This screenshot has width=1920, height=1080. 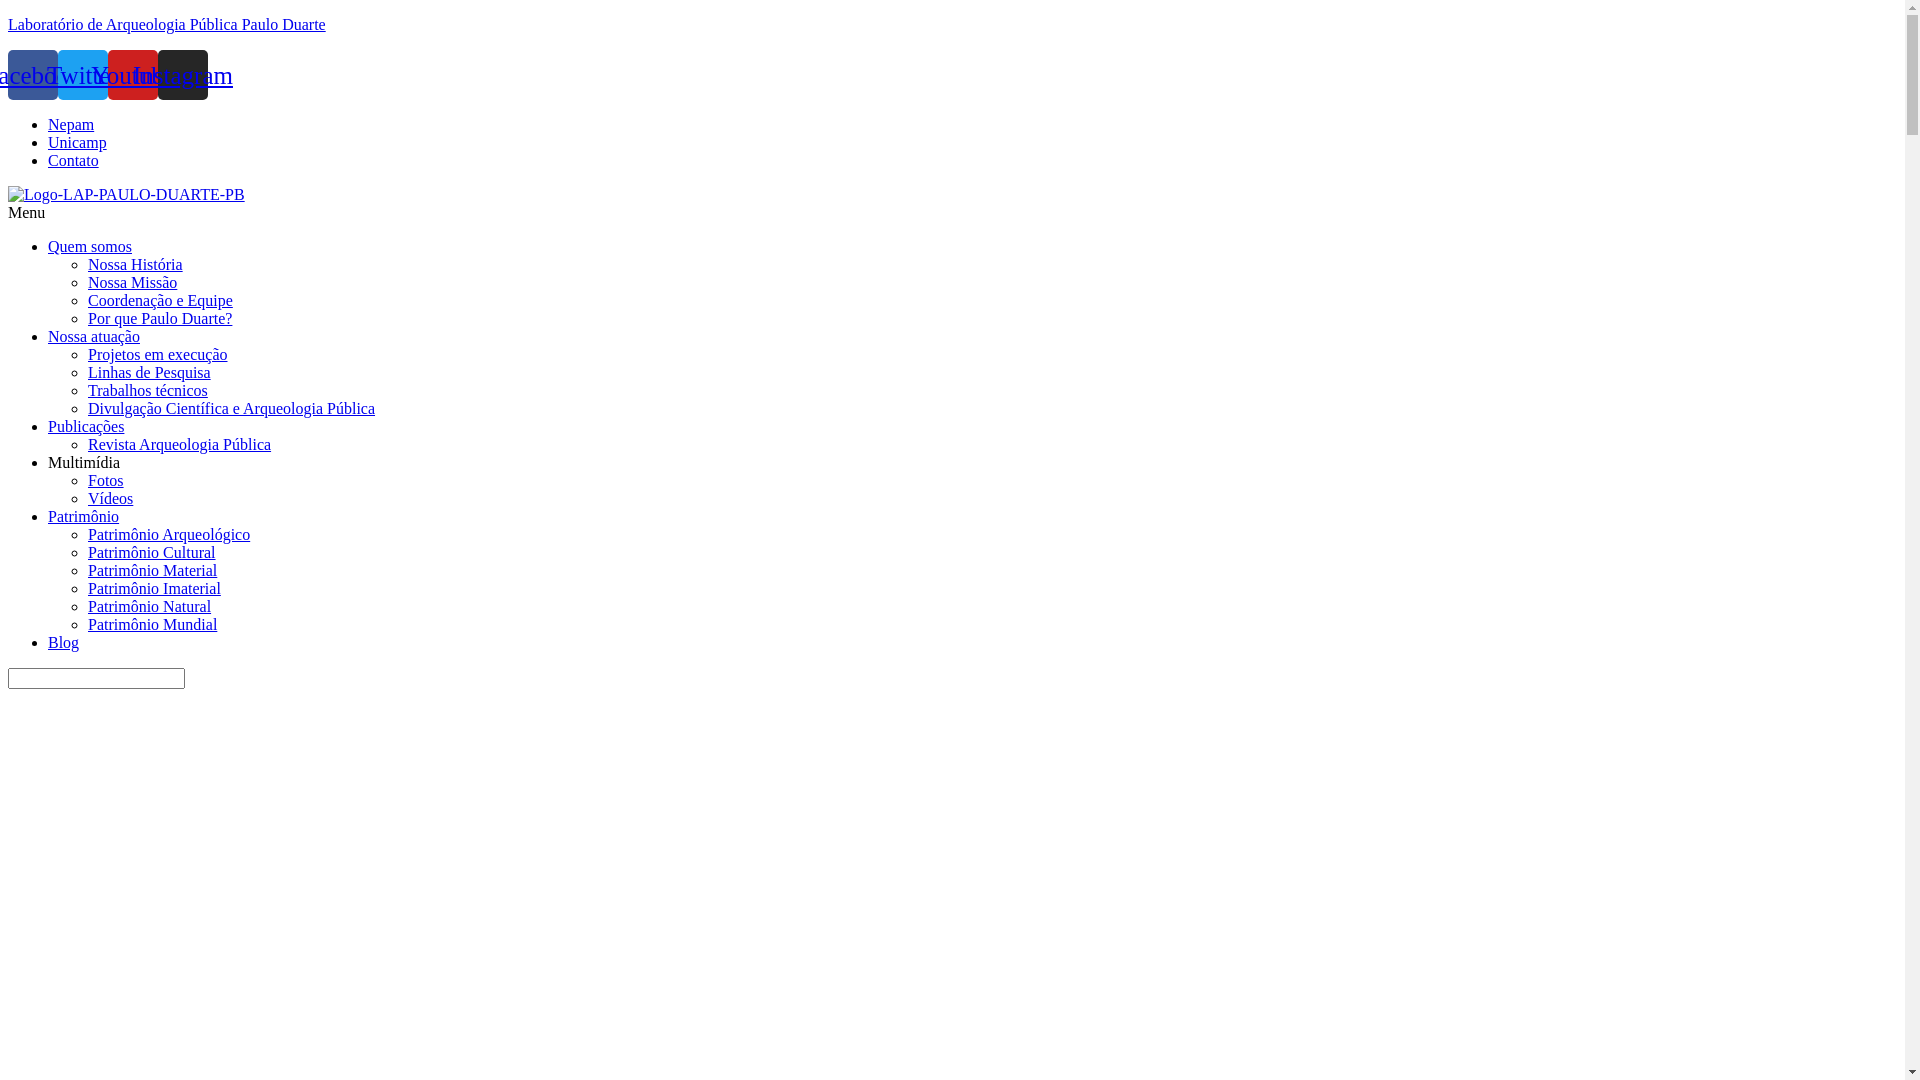 What do you see at coordinates (78, 142) in the screenshot?
I see `Unicamp` at bounding box center [78, 142].